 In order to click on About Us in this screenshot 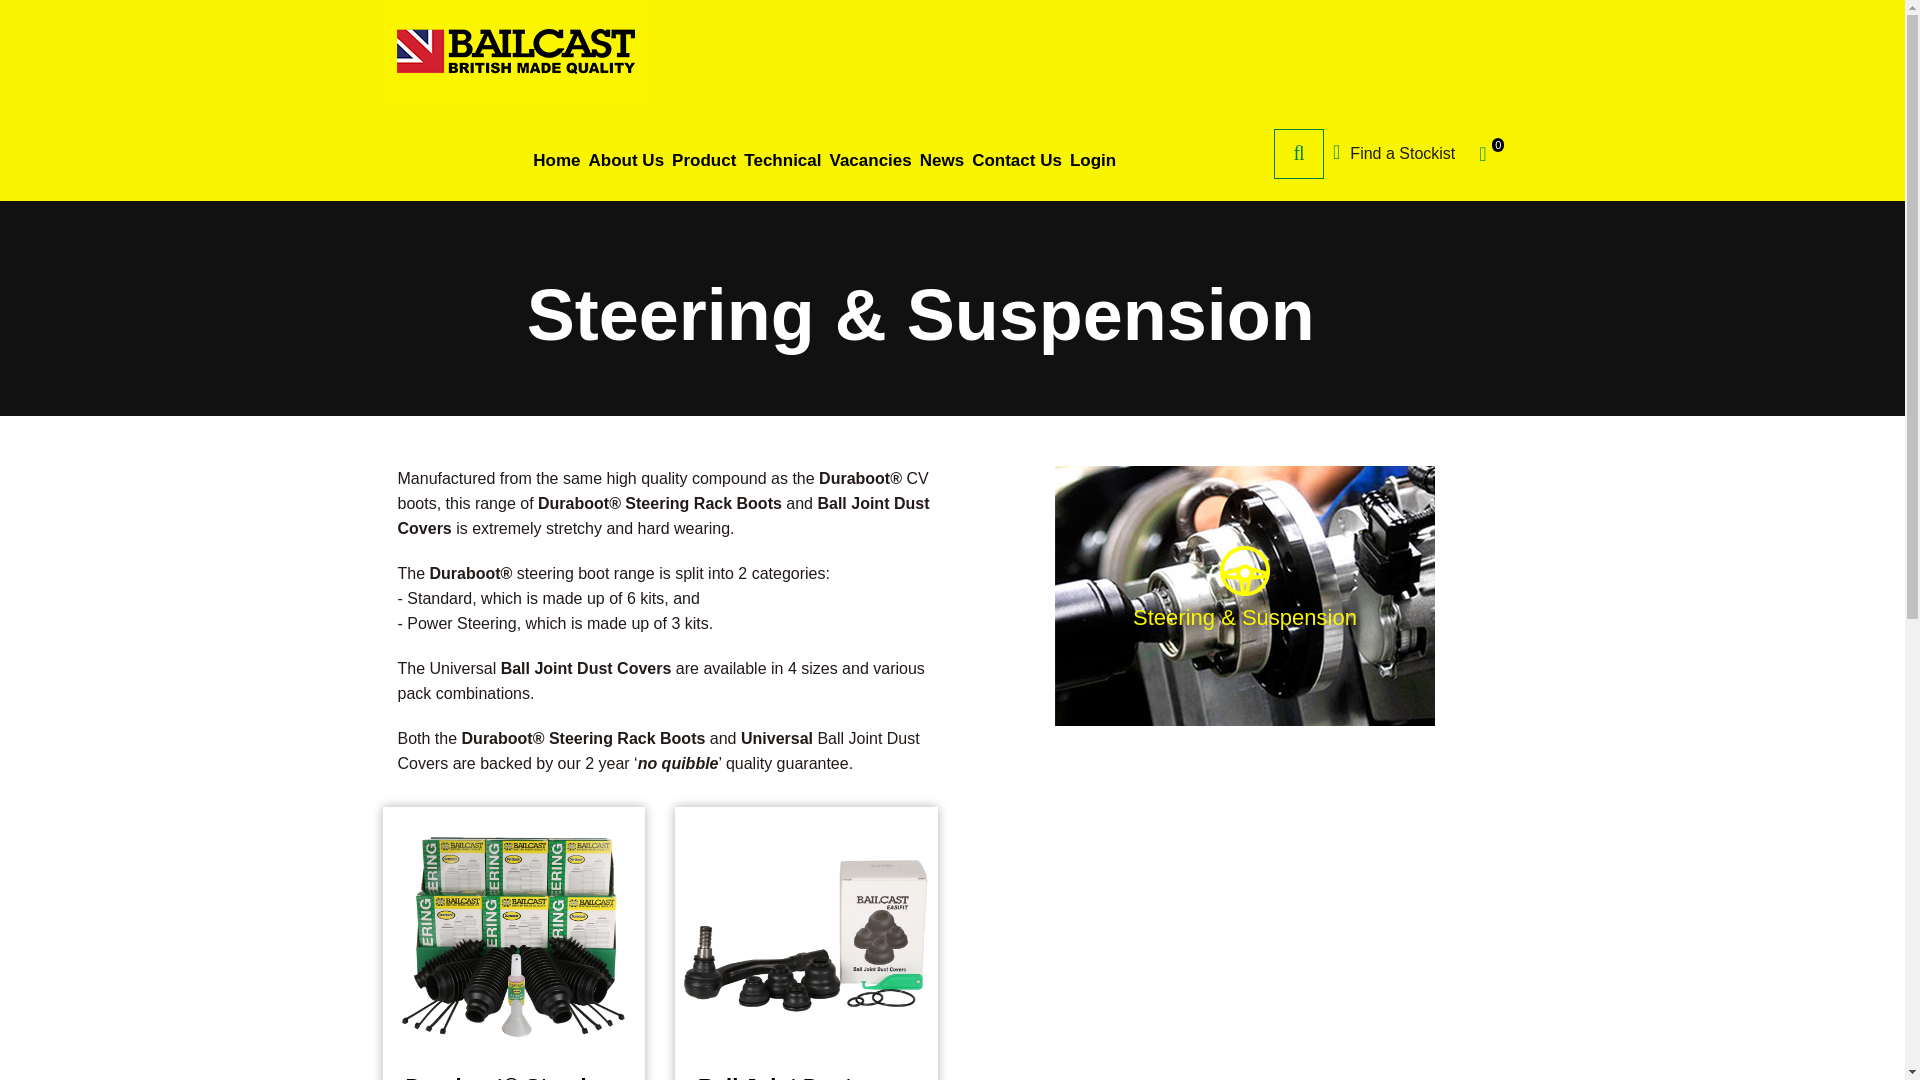, I will do `click(626, 160)`.